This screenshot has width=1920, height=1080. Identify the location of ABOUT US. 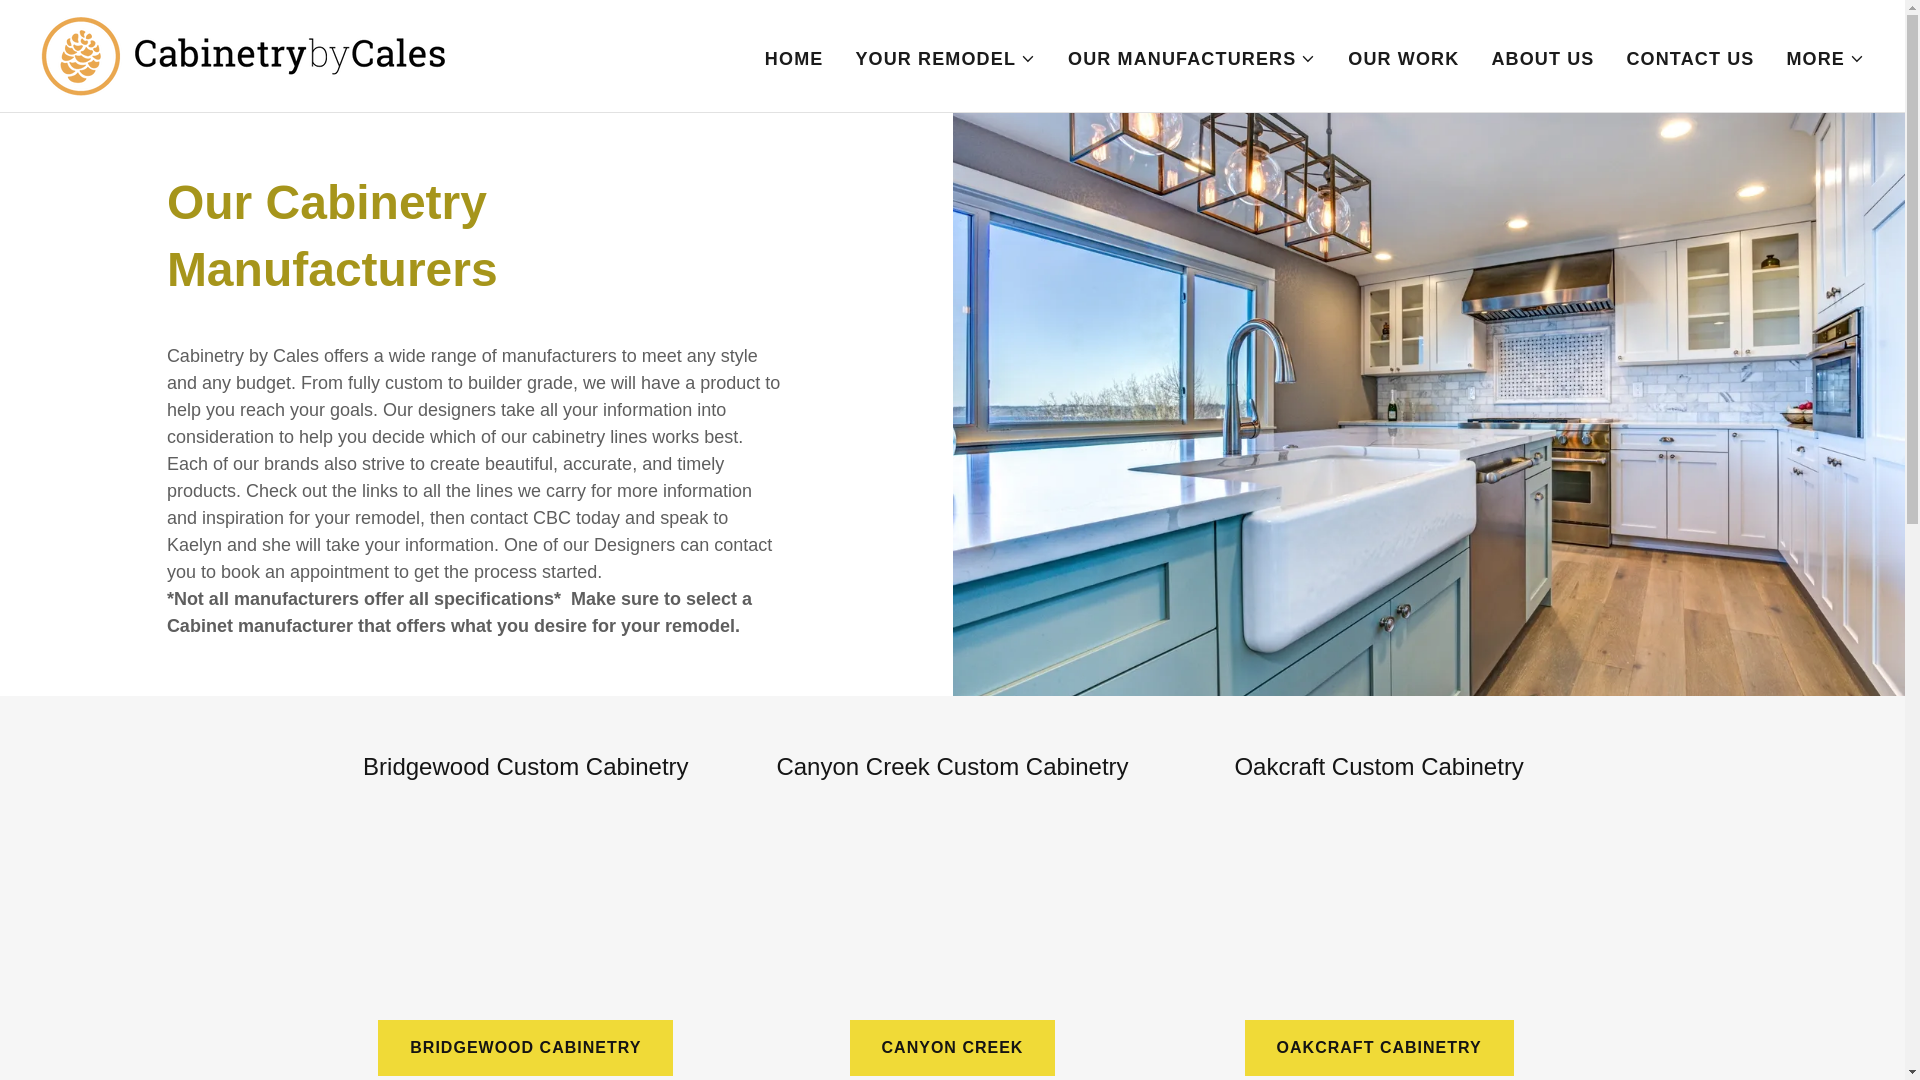
(1542, 57).